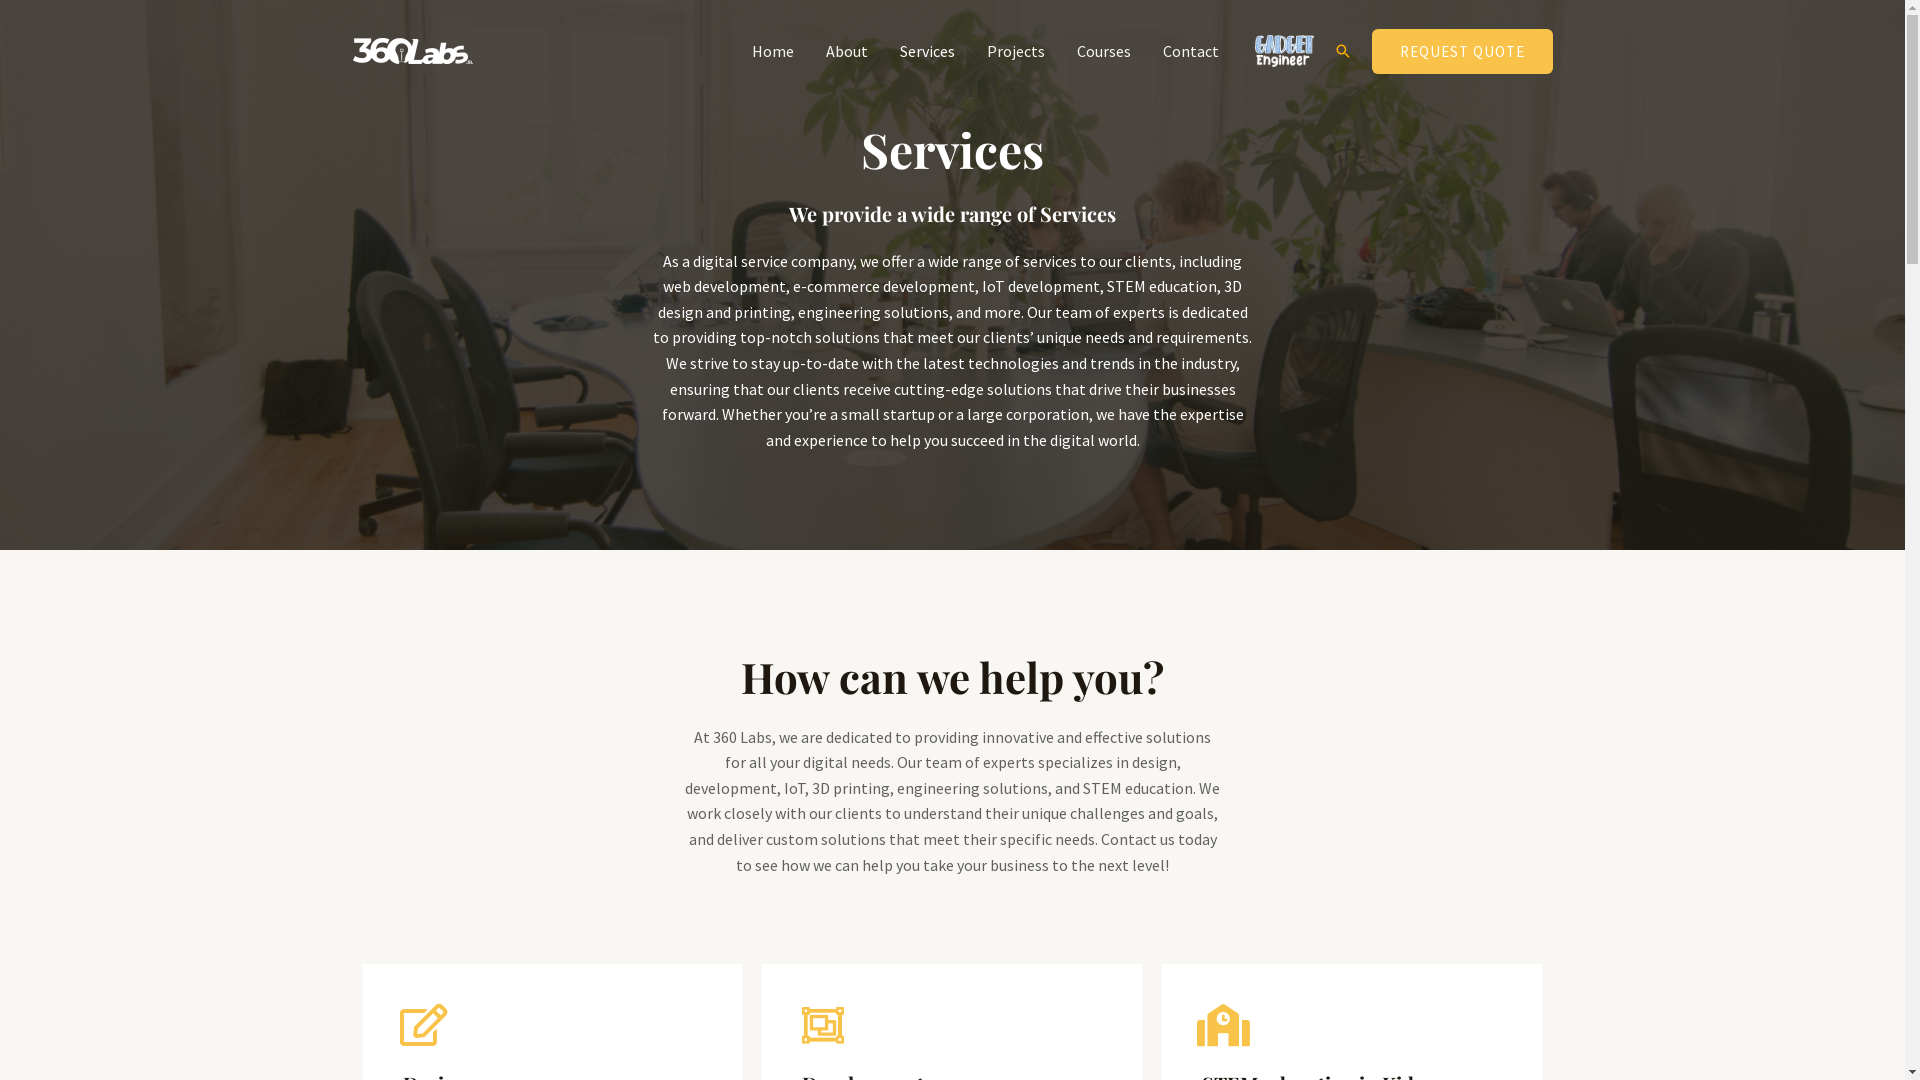  I want to click on REQUEST QUOTE, so click(1462, 50).